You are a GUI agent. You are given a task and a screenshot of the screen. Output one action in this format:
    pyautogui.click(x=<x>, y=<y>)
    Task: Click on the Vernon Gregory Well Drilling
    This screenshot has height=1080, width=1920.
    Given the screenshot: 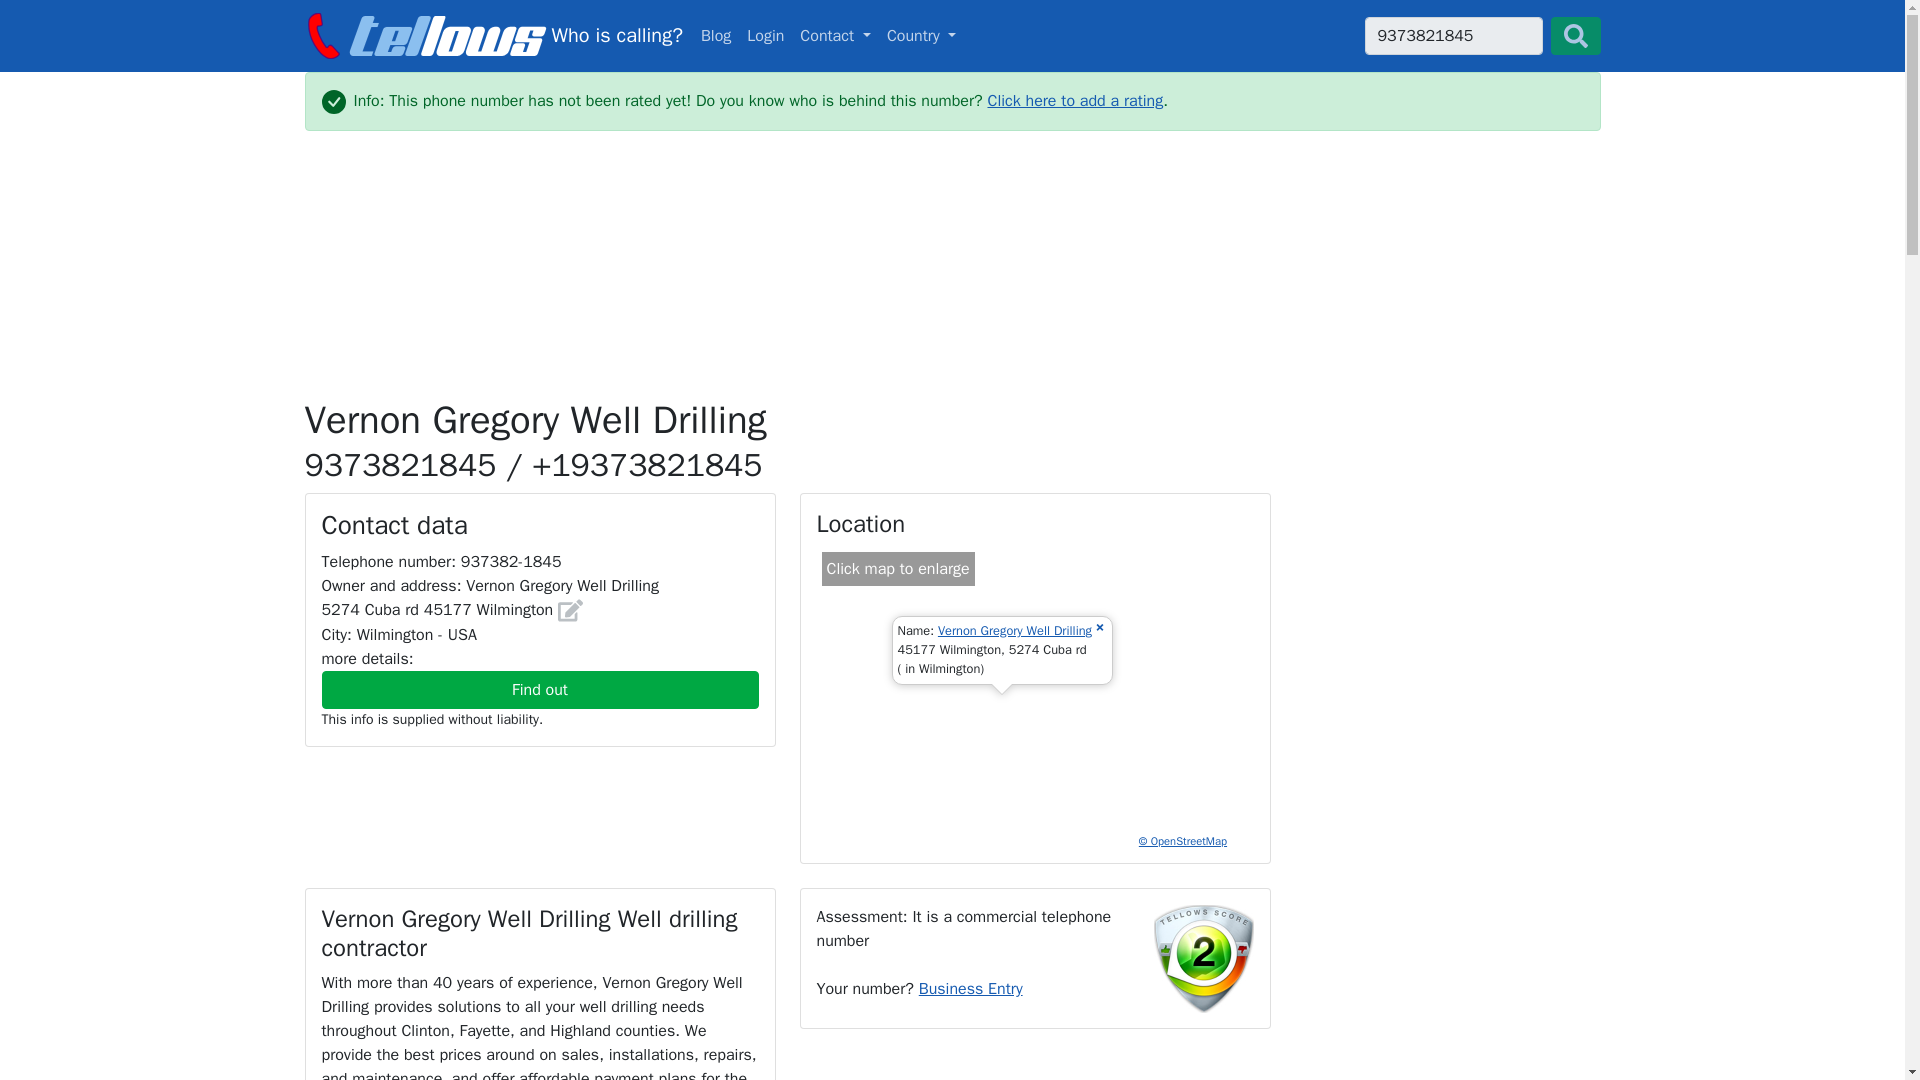 What is the action you would take?
    pyautogui.click(x=1452, y=36)
    